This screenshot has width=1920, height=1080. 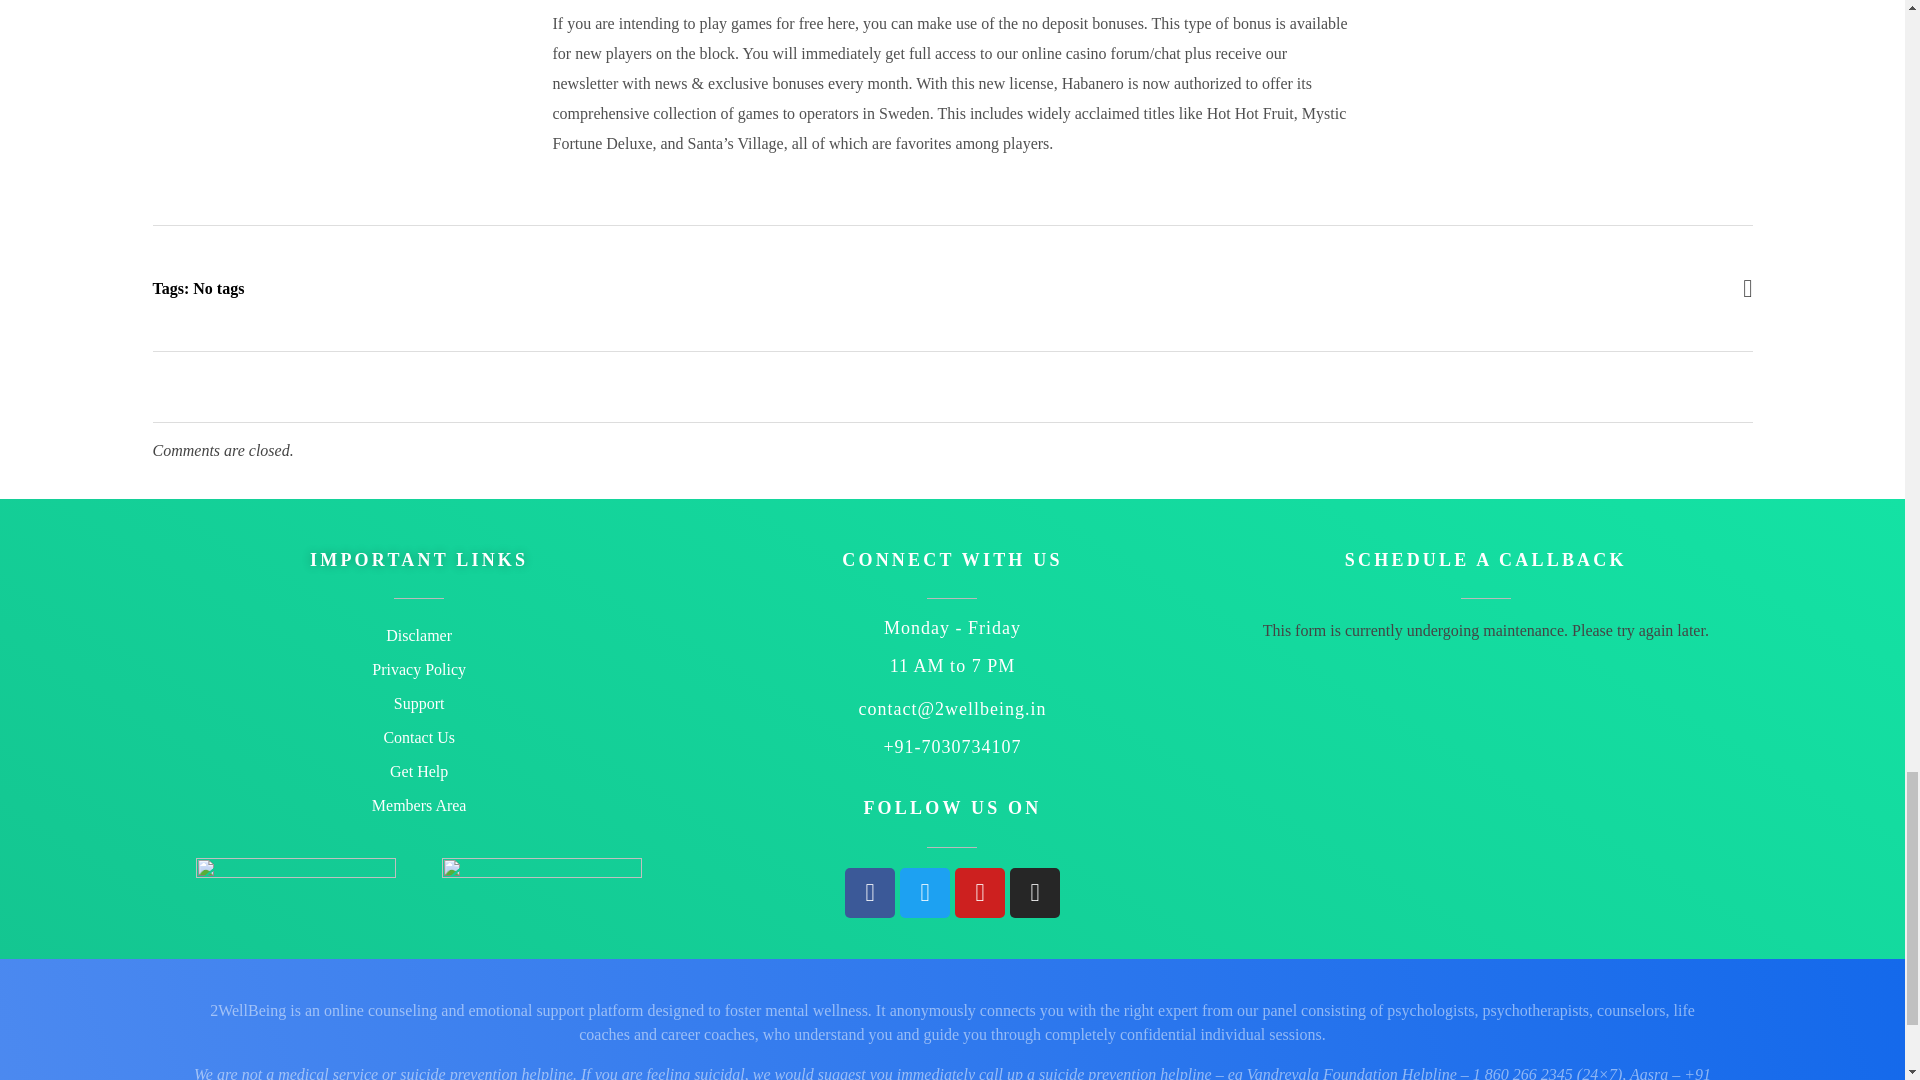 What do you see at coordinates (418, 738) in the screenshot?
I see `Contact Us` at bounding box center [418, 738].